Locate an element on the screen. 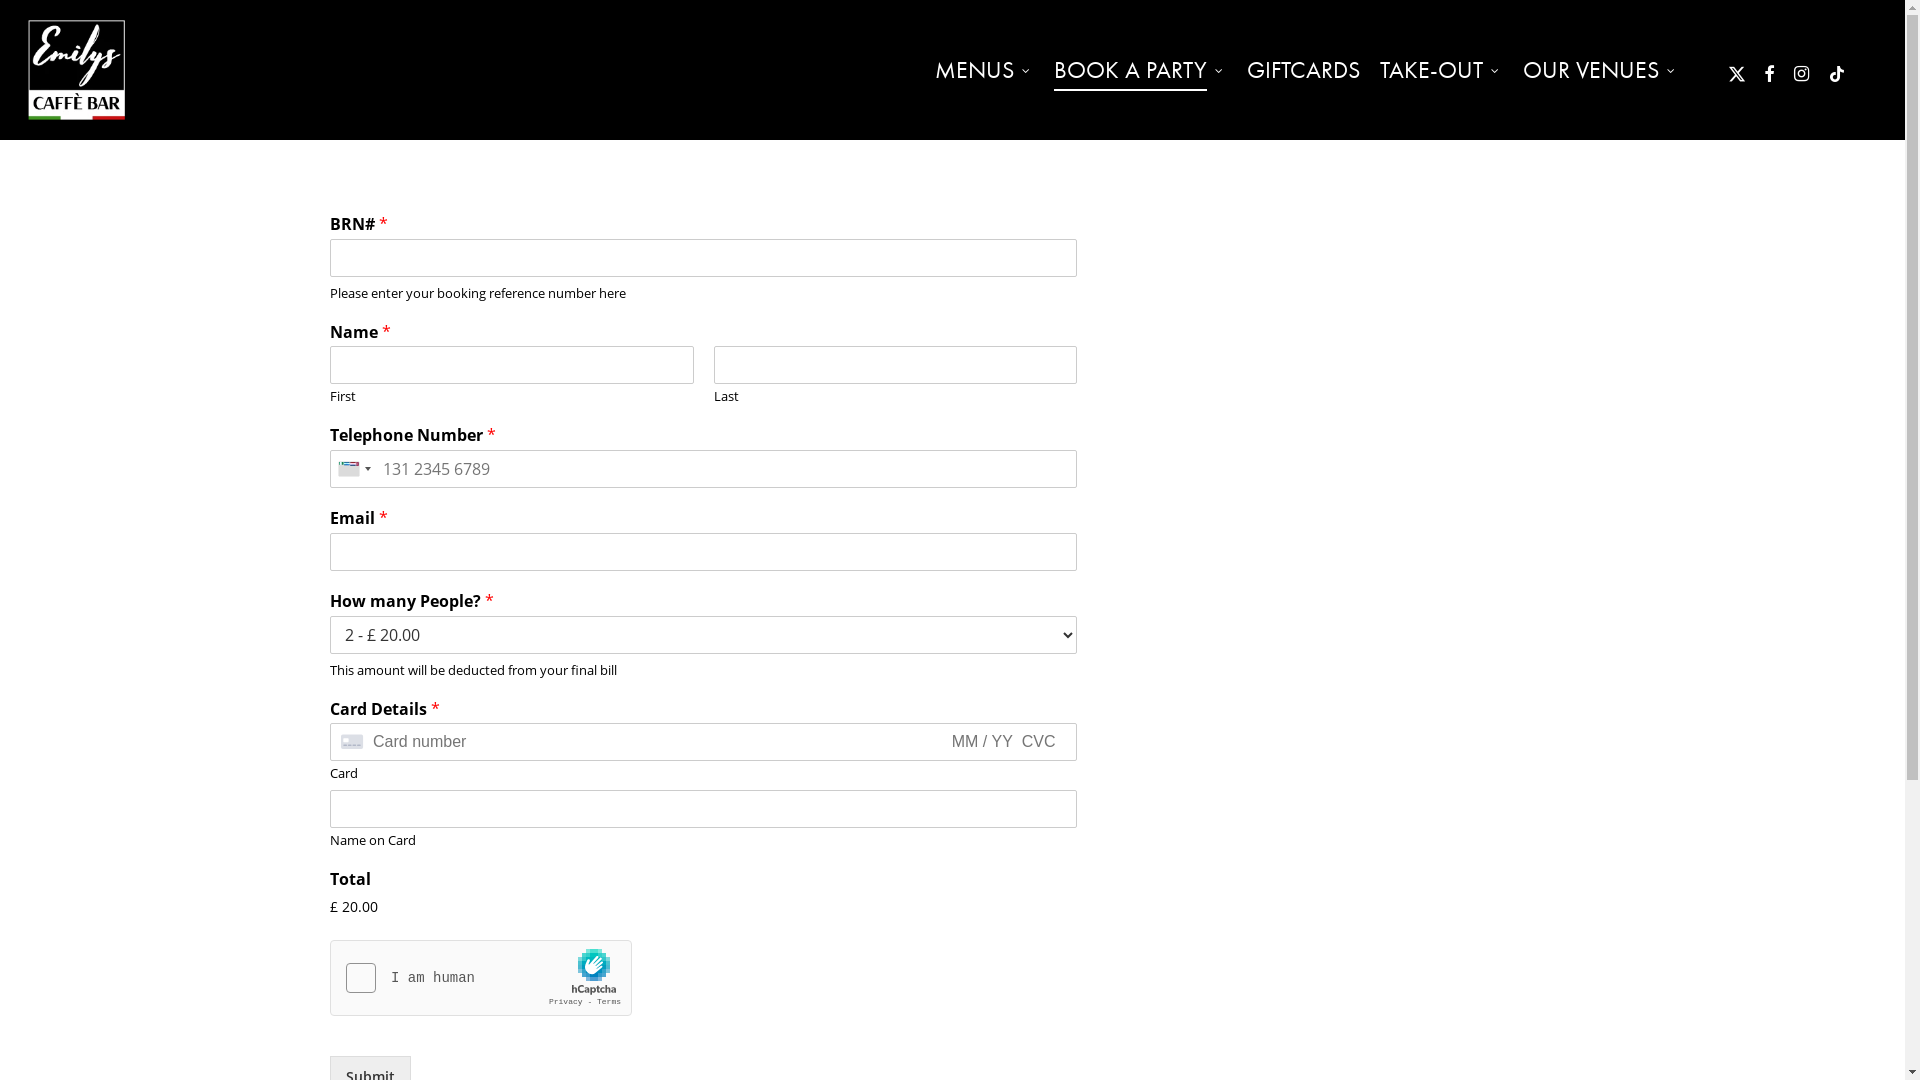 Image resolution: width=1920 pixels, height=1080 pixels. instagram is located at coordinates (1801, 70).